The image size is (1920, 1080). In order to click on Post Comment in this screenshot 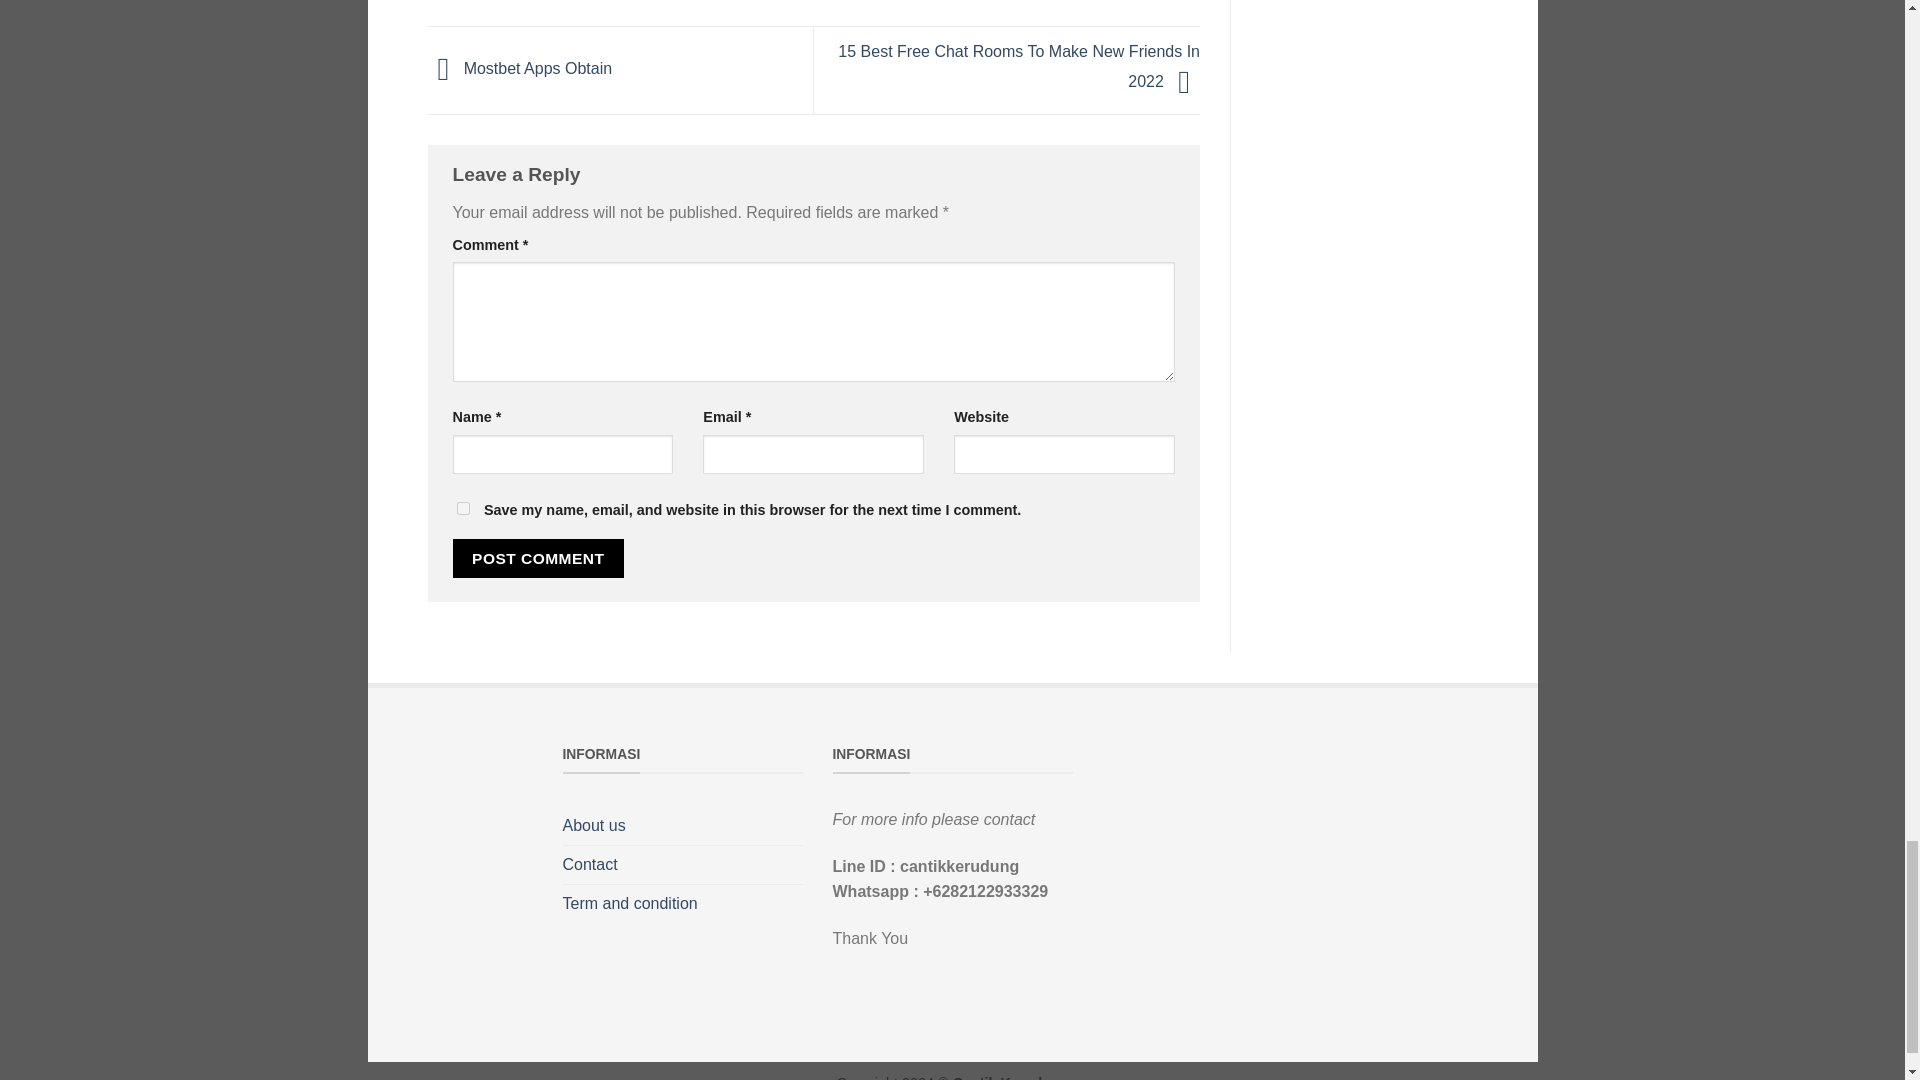, I will do `click(538, 558)`.